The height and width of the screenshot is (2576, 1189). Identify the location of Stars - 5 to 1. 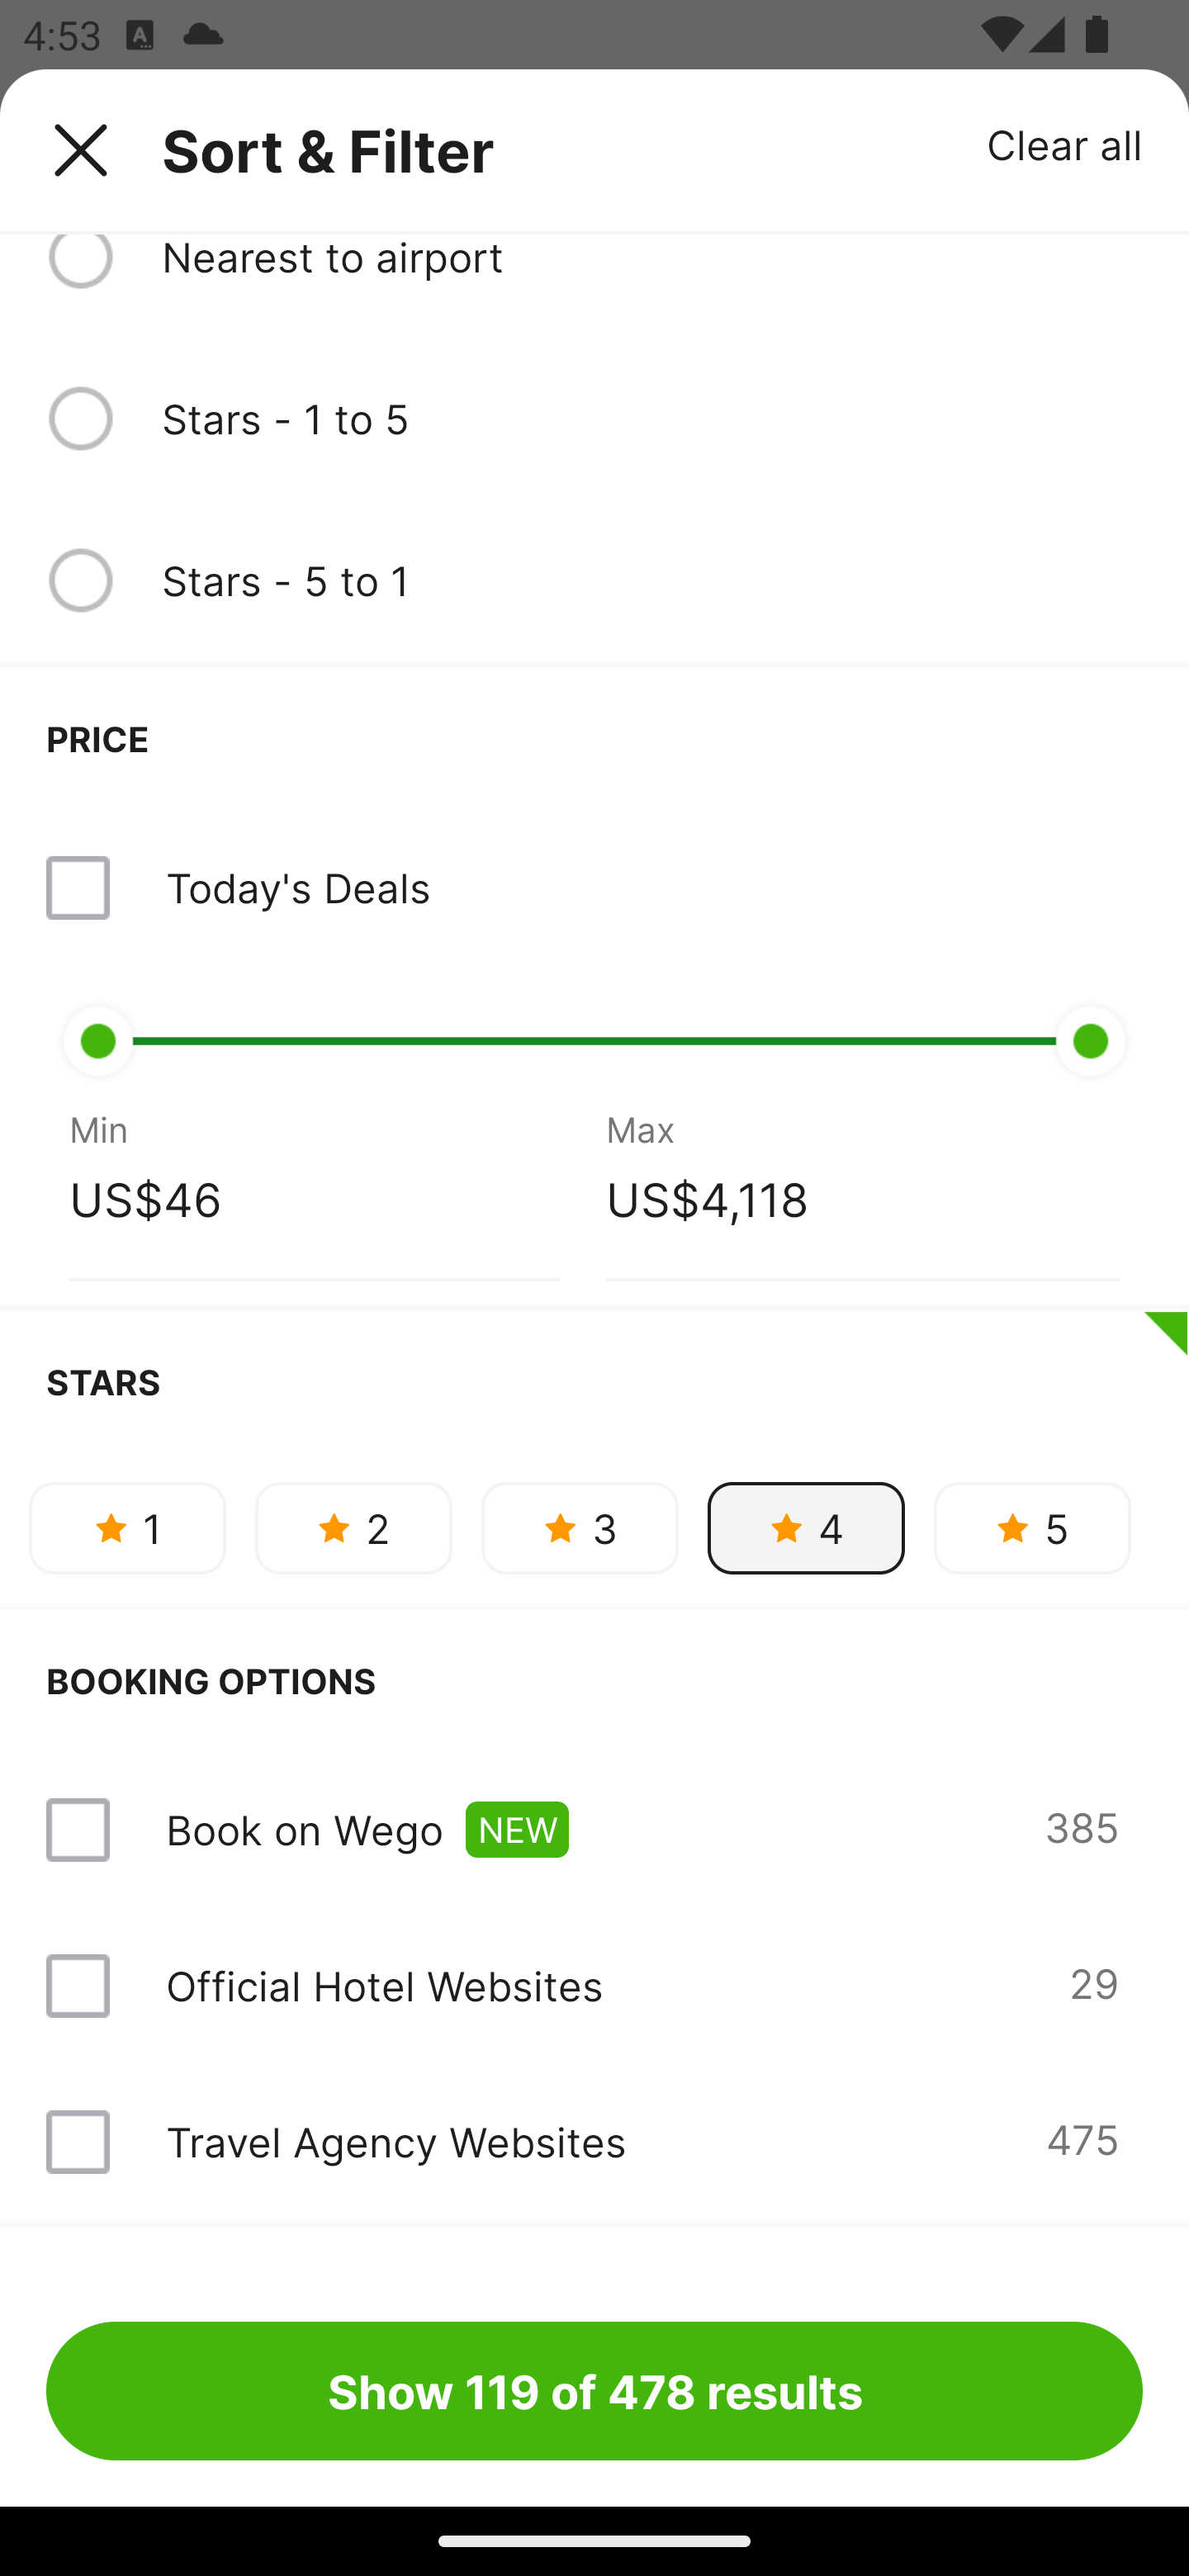
(651, 580).